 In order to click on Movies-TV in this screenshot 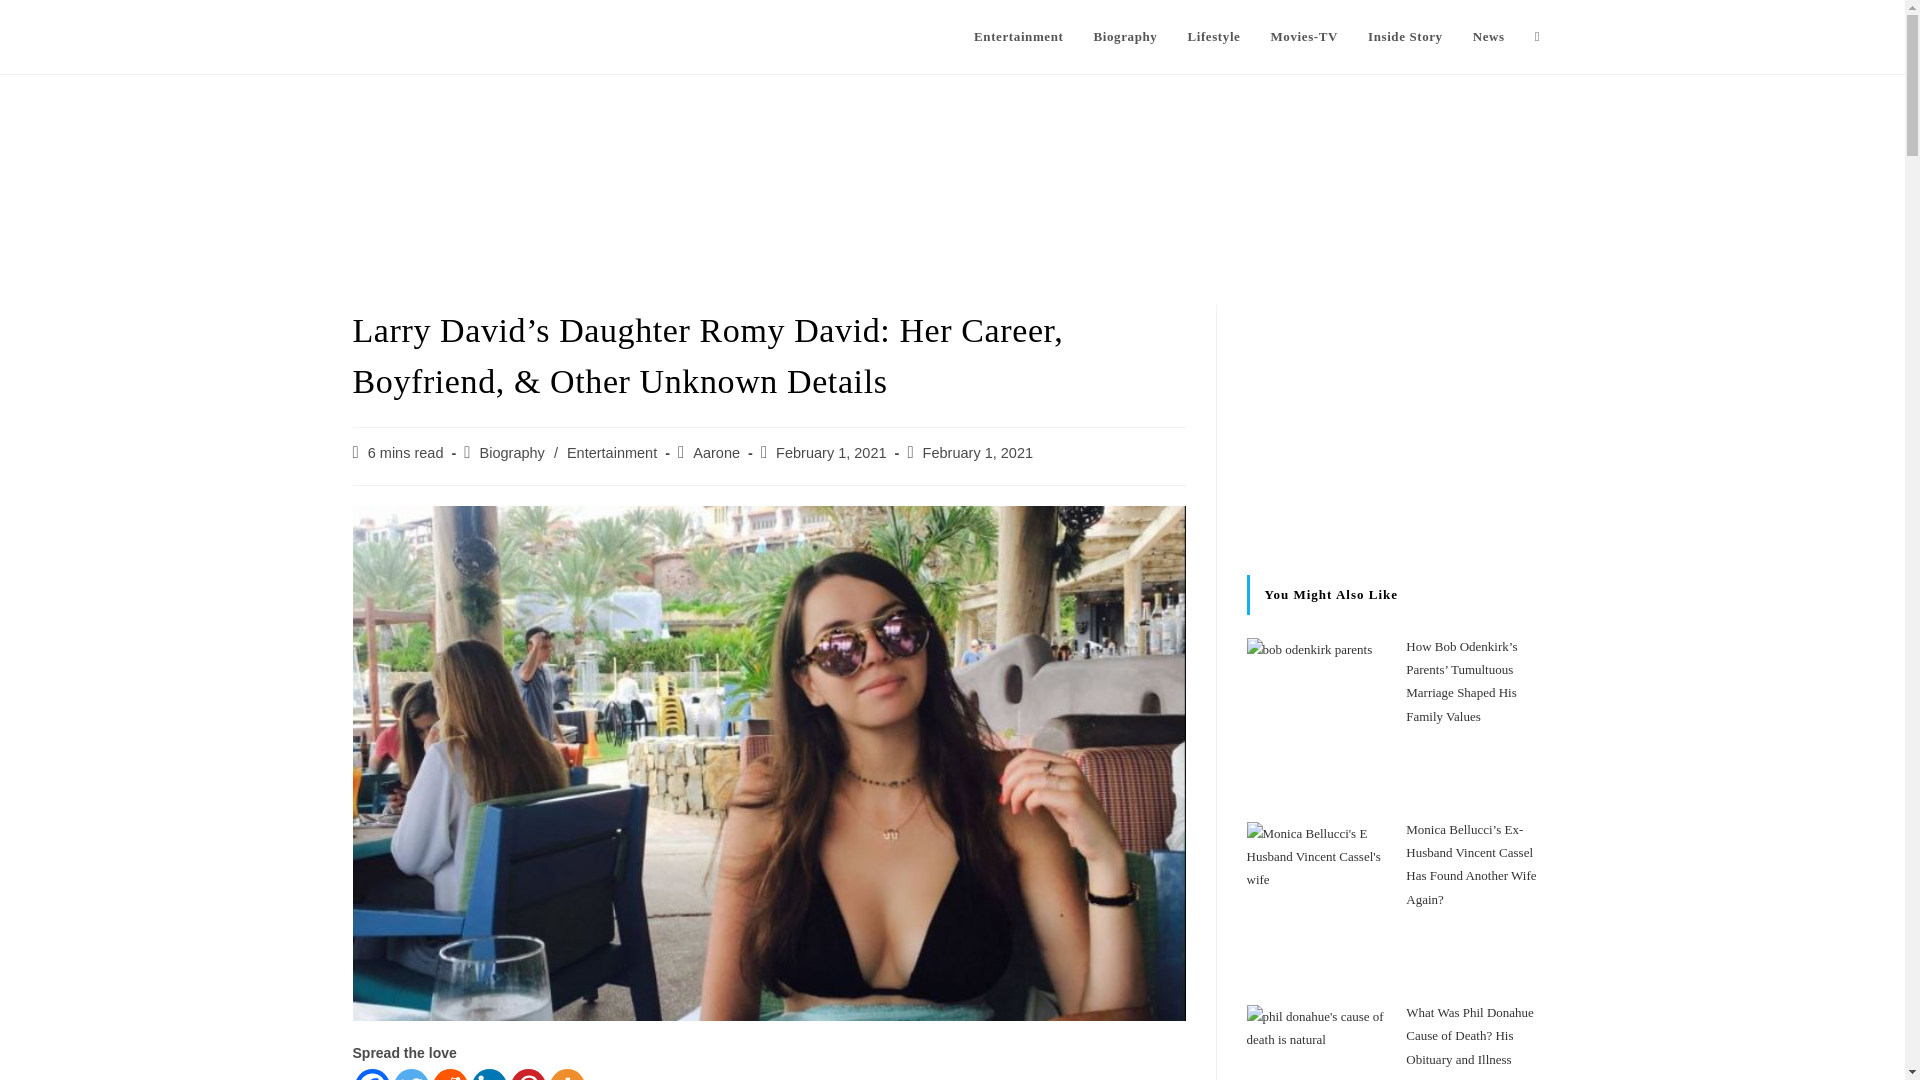, I will do `click(1304, 37)`.